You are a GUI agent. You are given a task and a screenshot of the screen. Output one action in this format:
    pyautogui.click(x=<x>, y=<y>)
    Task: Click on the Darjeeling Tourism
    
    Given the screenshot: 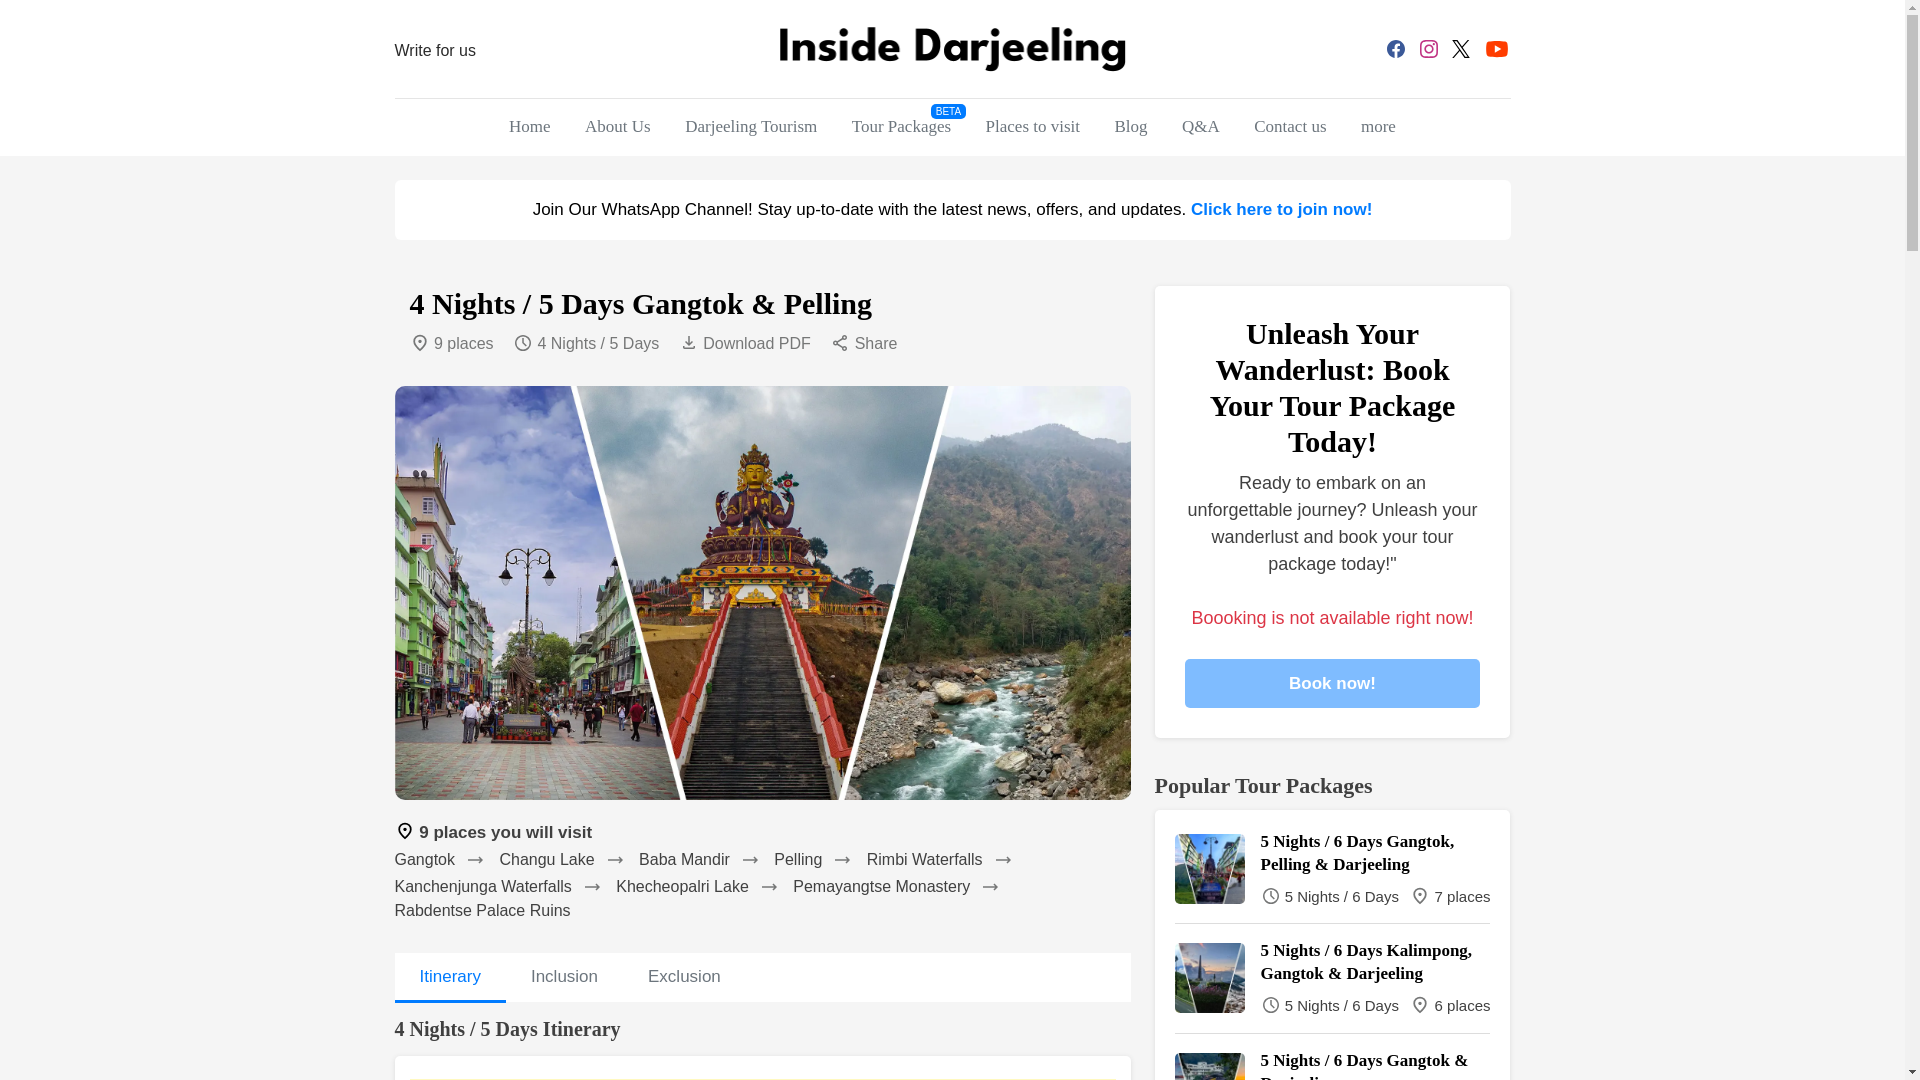 What is the action you would take?
    pyautogui.click(x=750, y=128)
    